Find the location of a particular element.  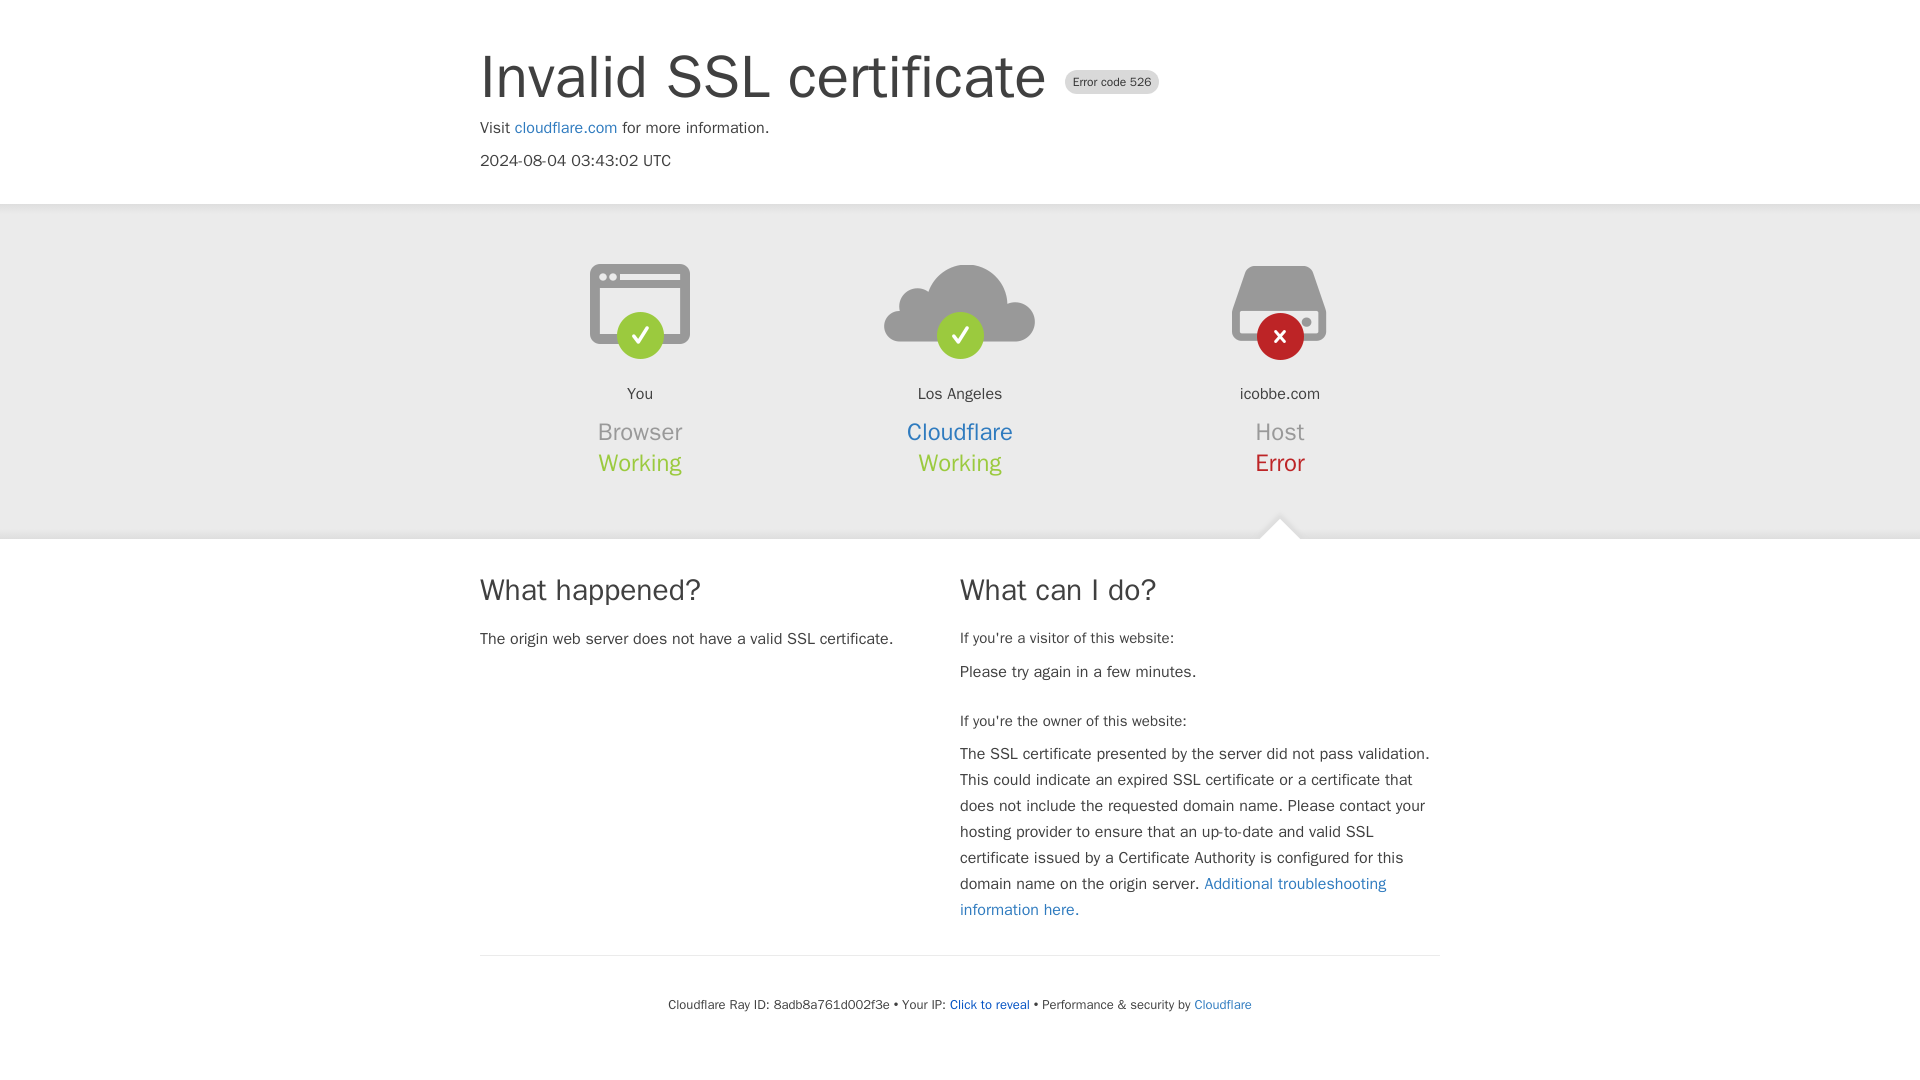

cloudflare.com is located at coordinates (566, 128).